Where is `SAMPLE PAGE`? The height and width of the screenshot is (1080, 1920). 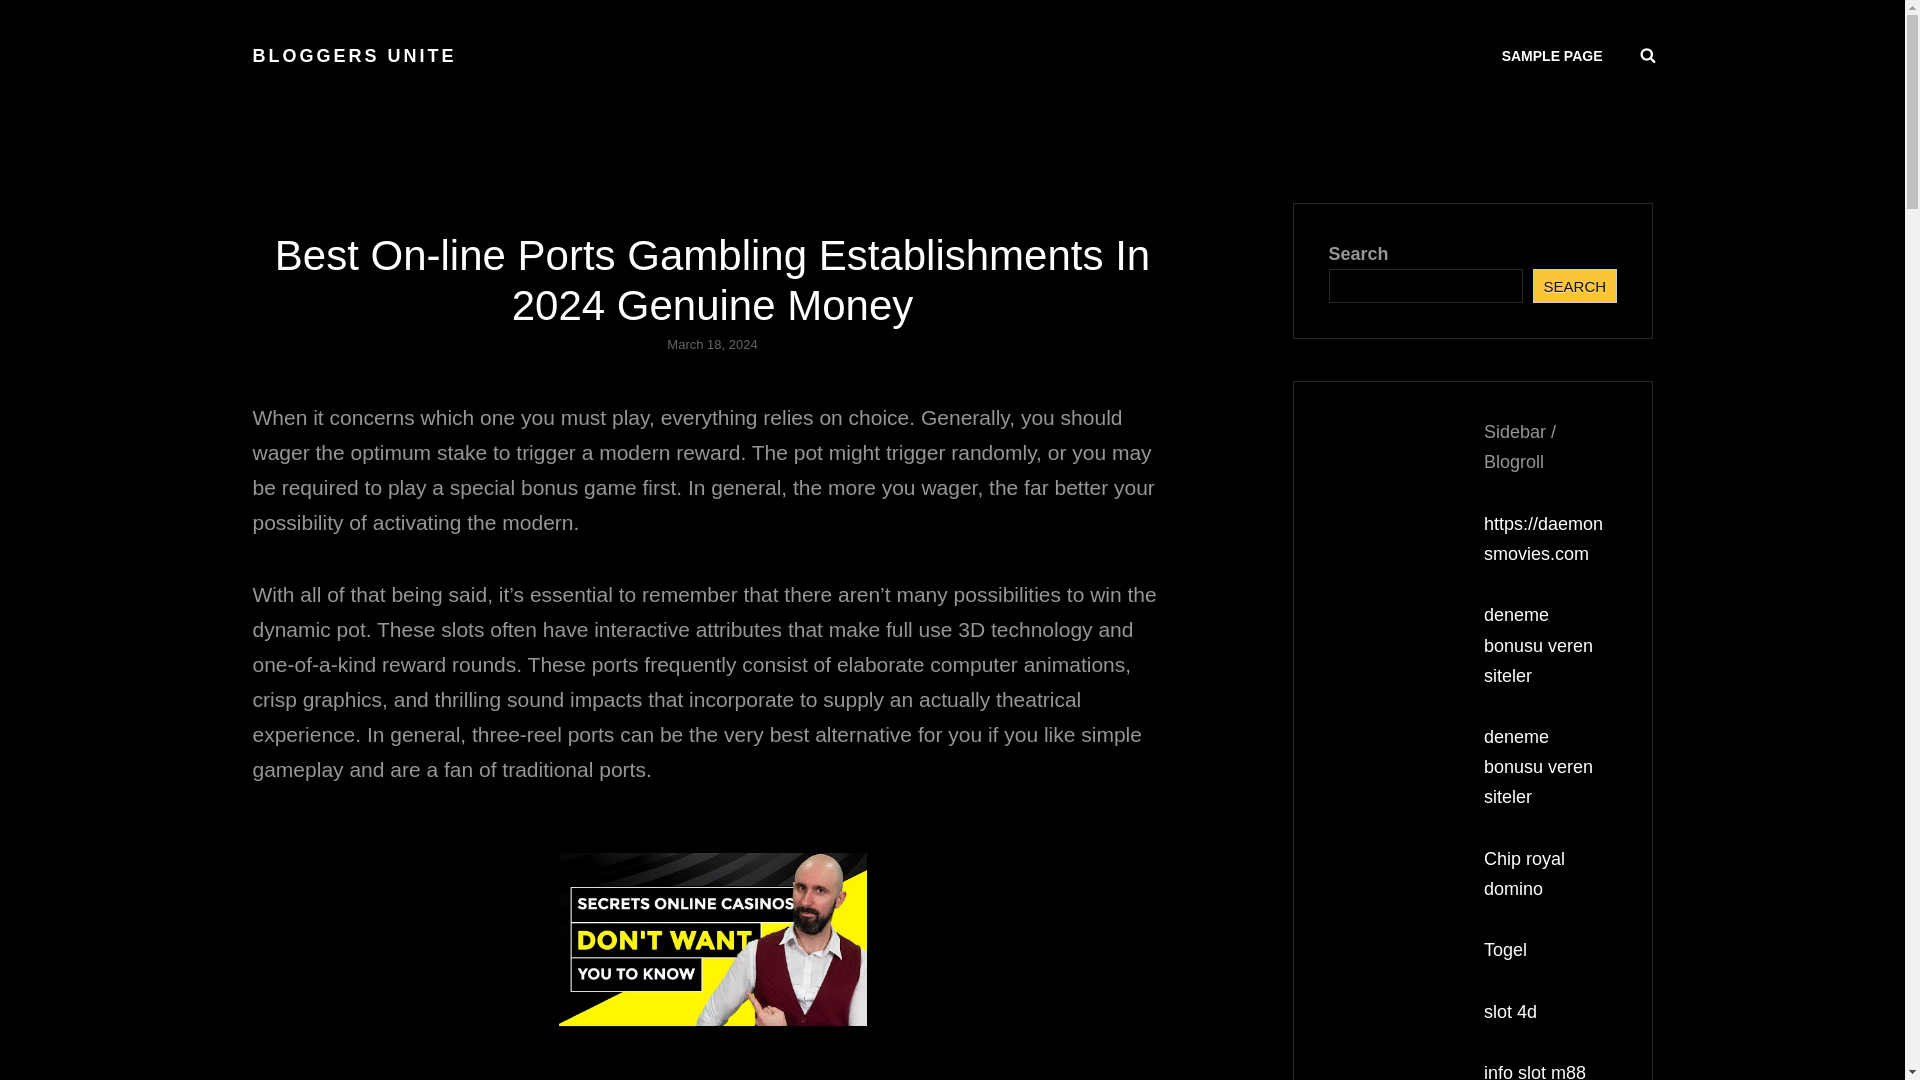
SAMPLE PAGE is located at coordinates (1552, 56).